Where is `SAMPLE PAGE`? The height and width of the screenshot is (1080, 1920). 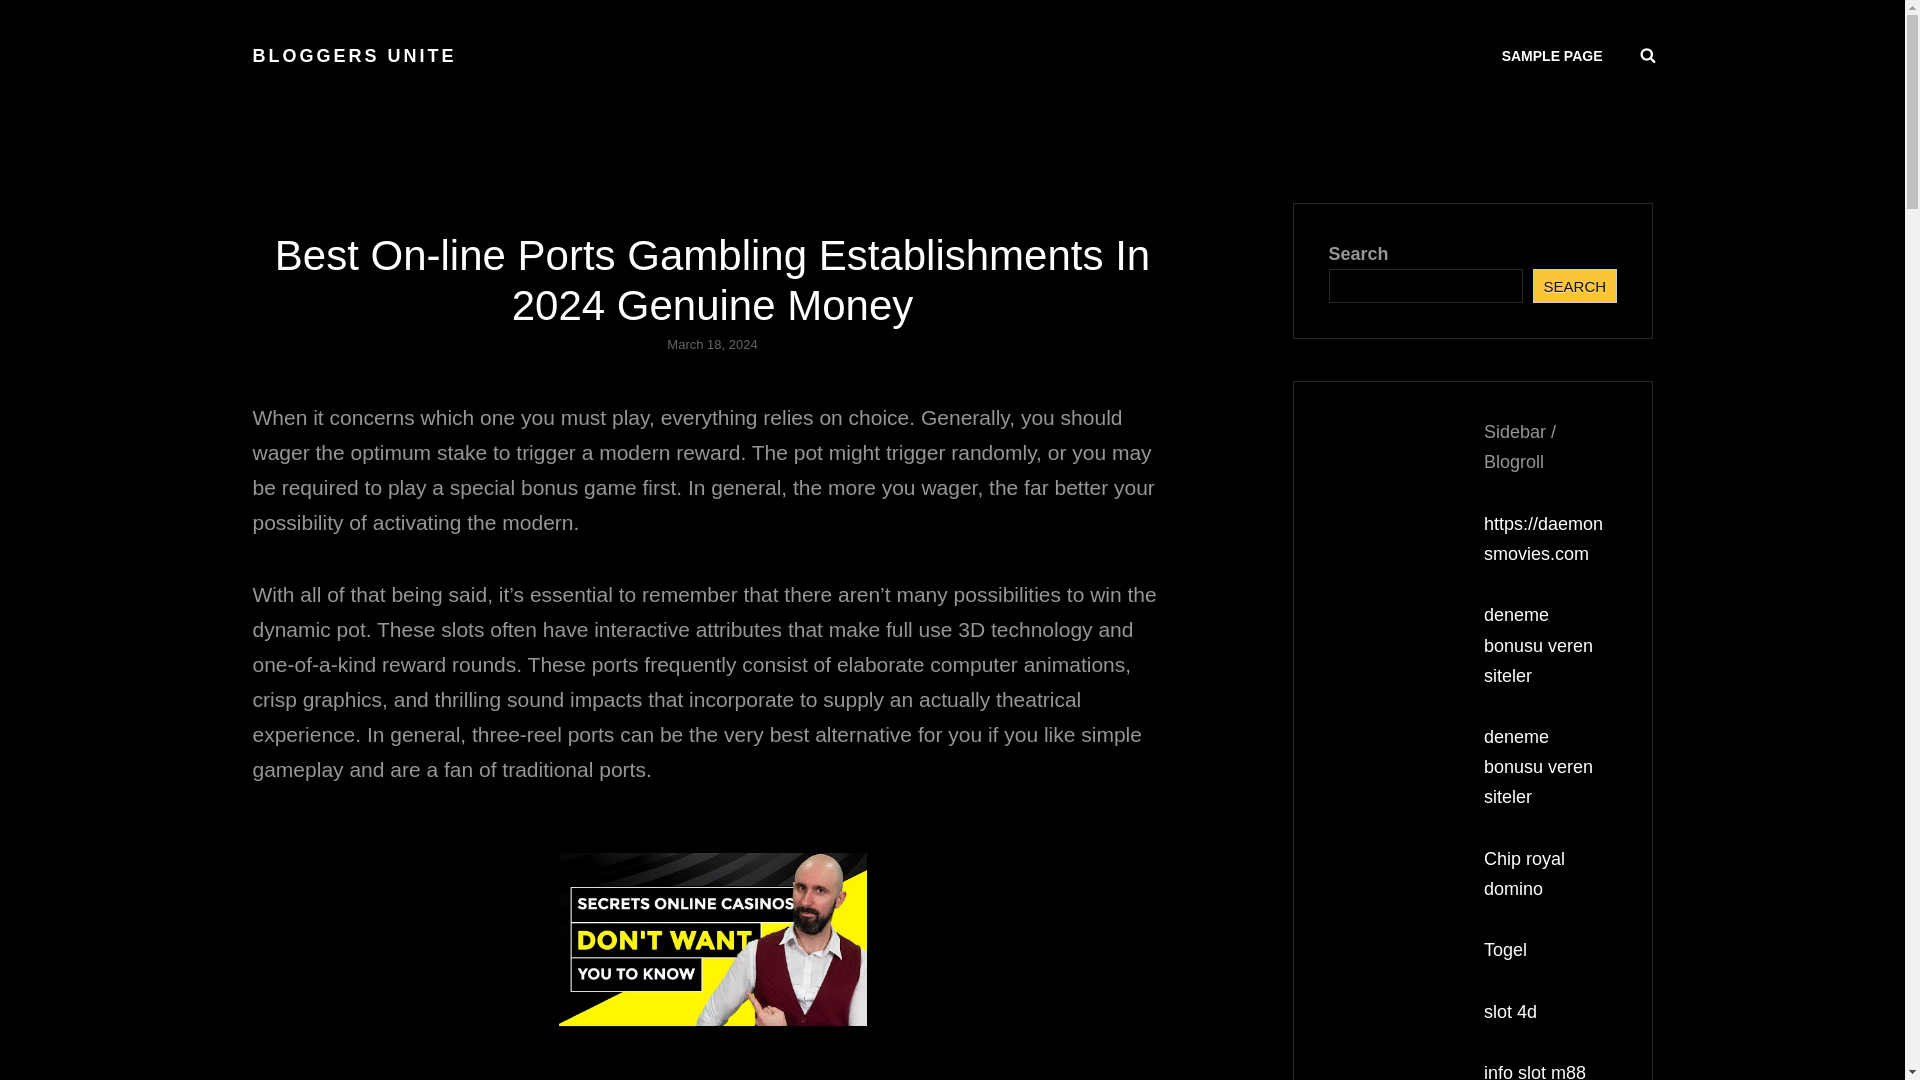
SAMPLE PAGE is located at coordinates (1552, 56).